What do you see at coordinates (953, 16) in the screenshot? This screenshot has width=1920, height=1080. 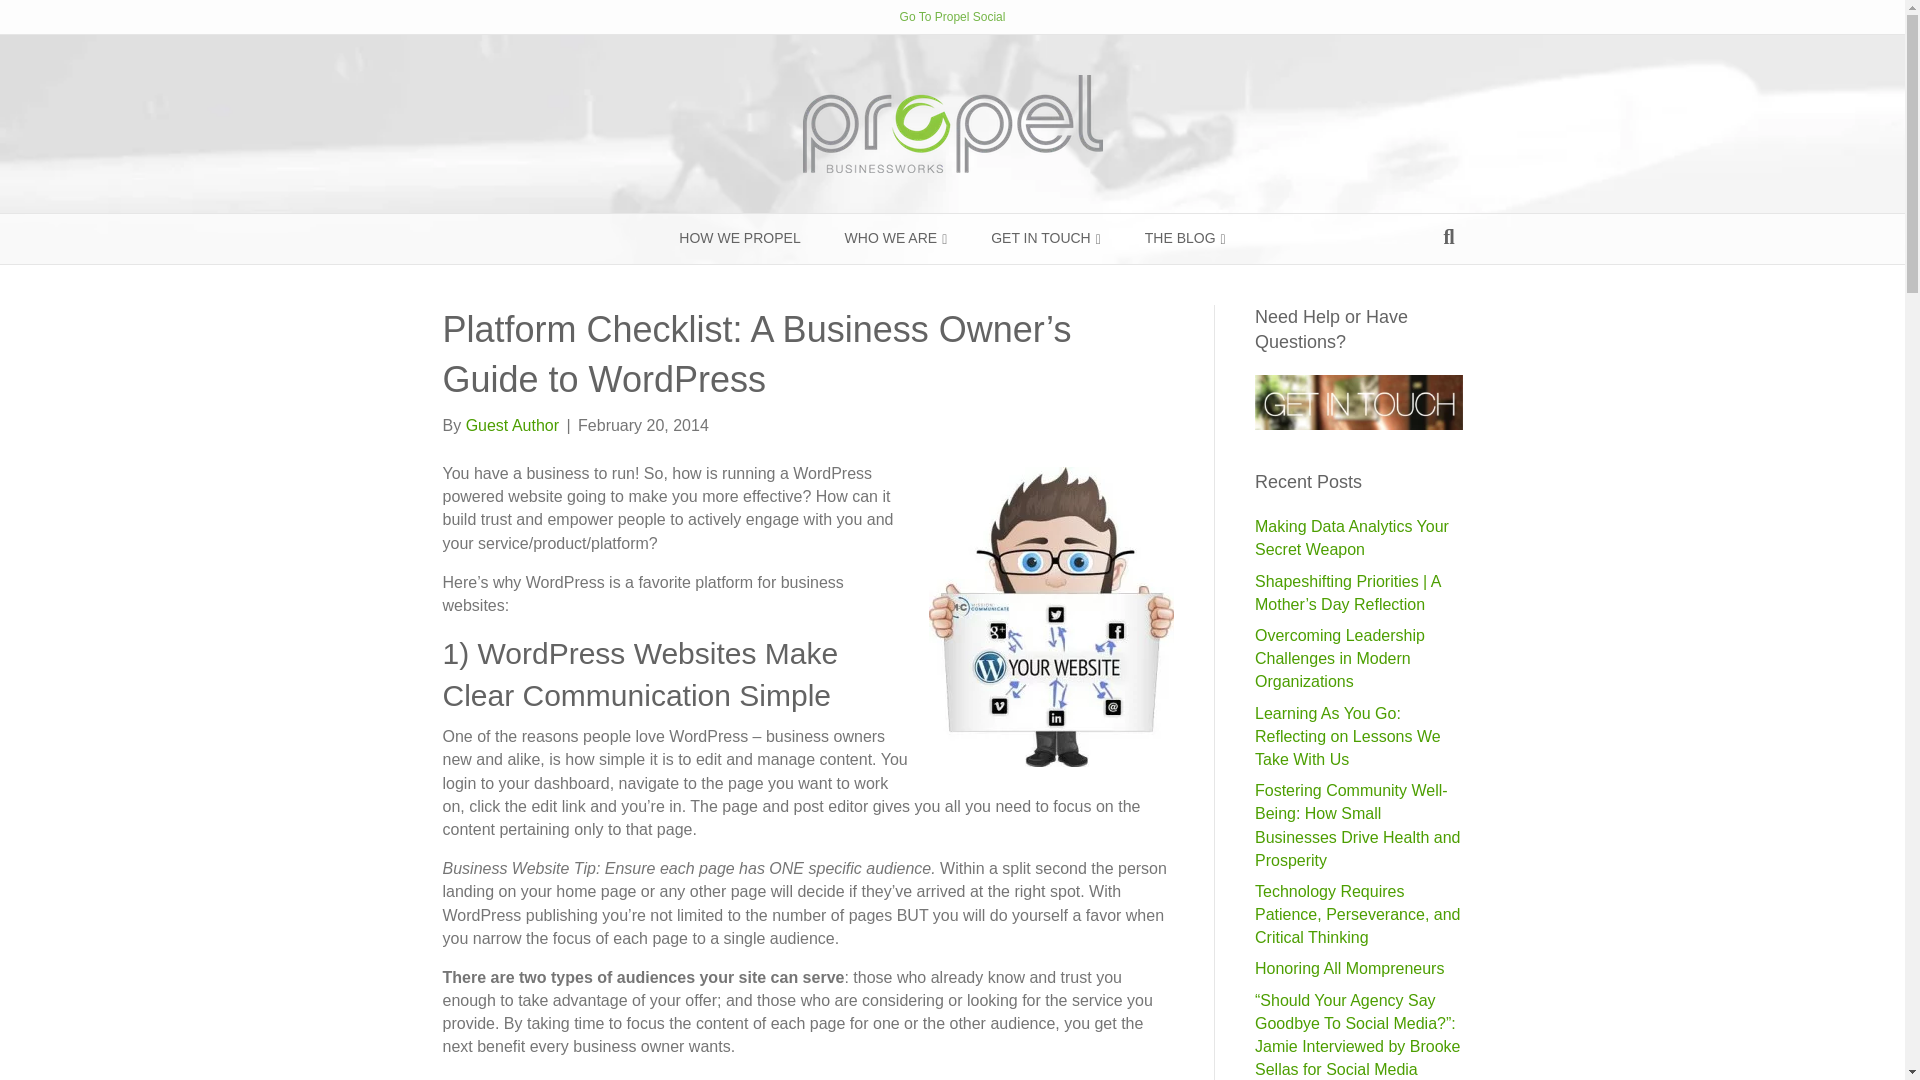 I see `Go To Propel Social` at bounding box center [953, 16].